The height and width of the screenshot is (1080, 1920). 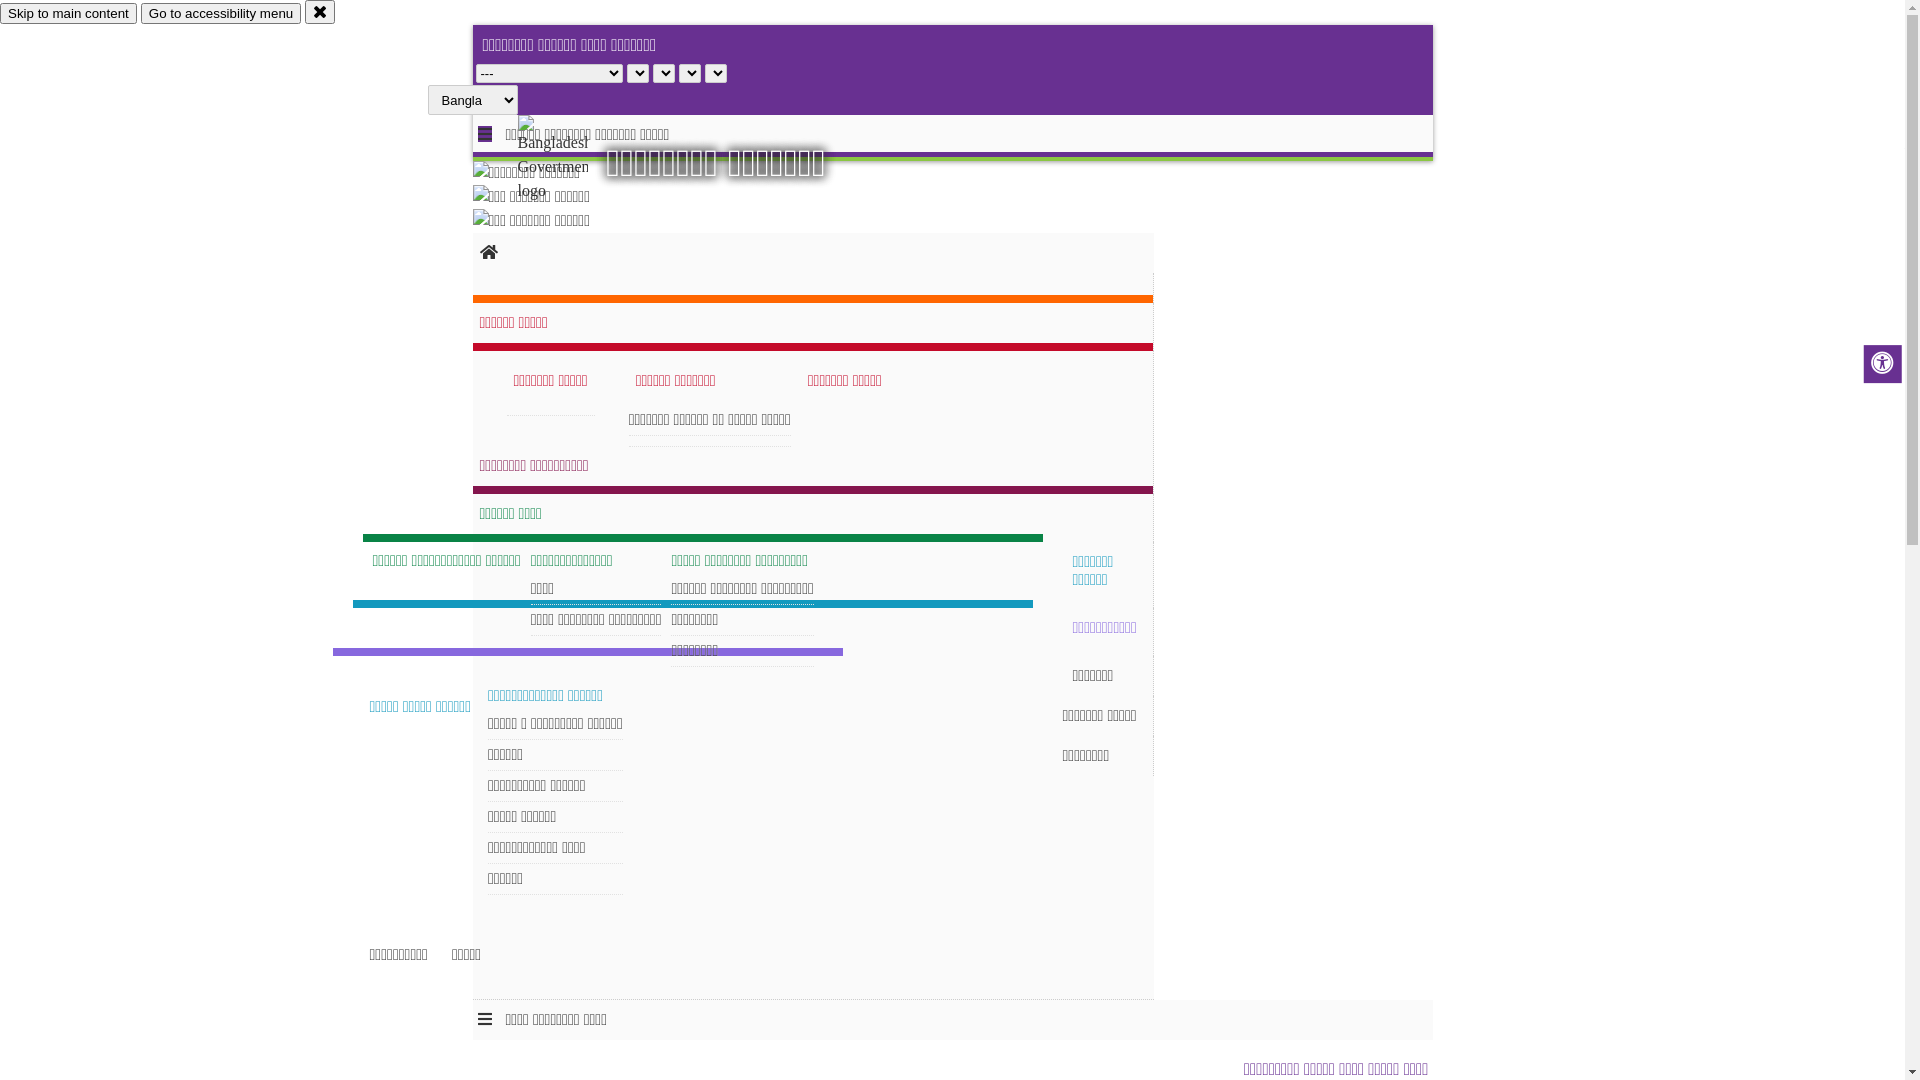 I want to click on 
                
            , so click(x=570, y=159).